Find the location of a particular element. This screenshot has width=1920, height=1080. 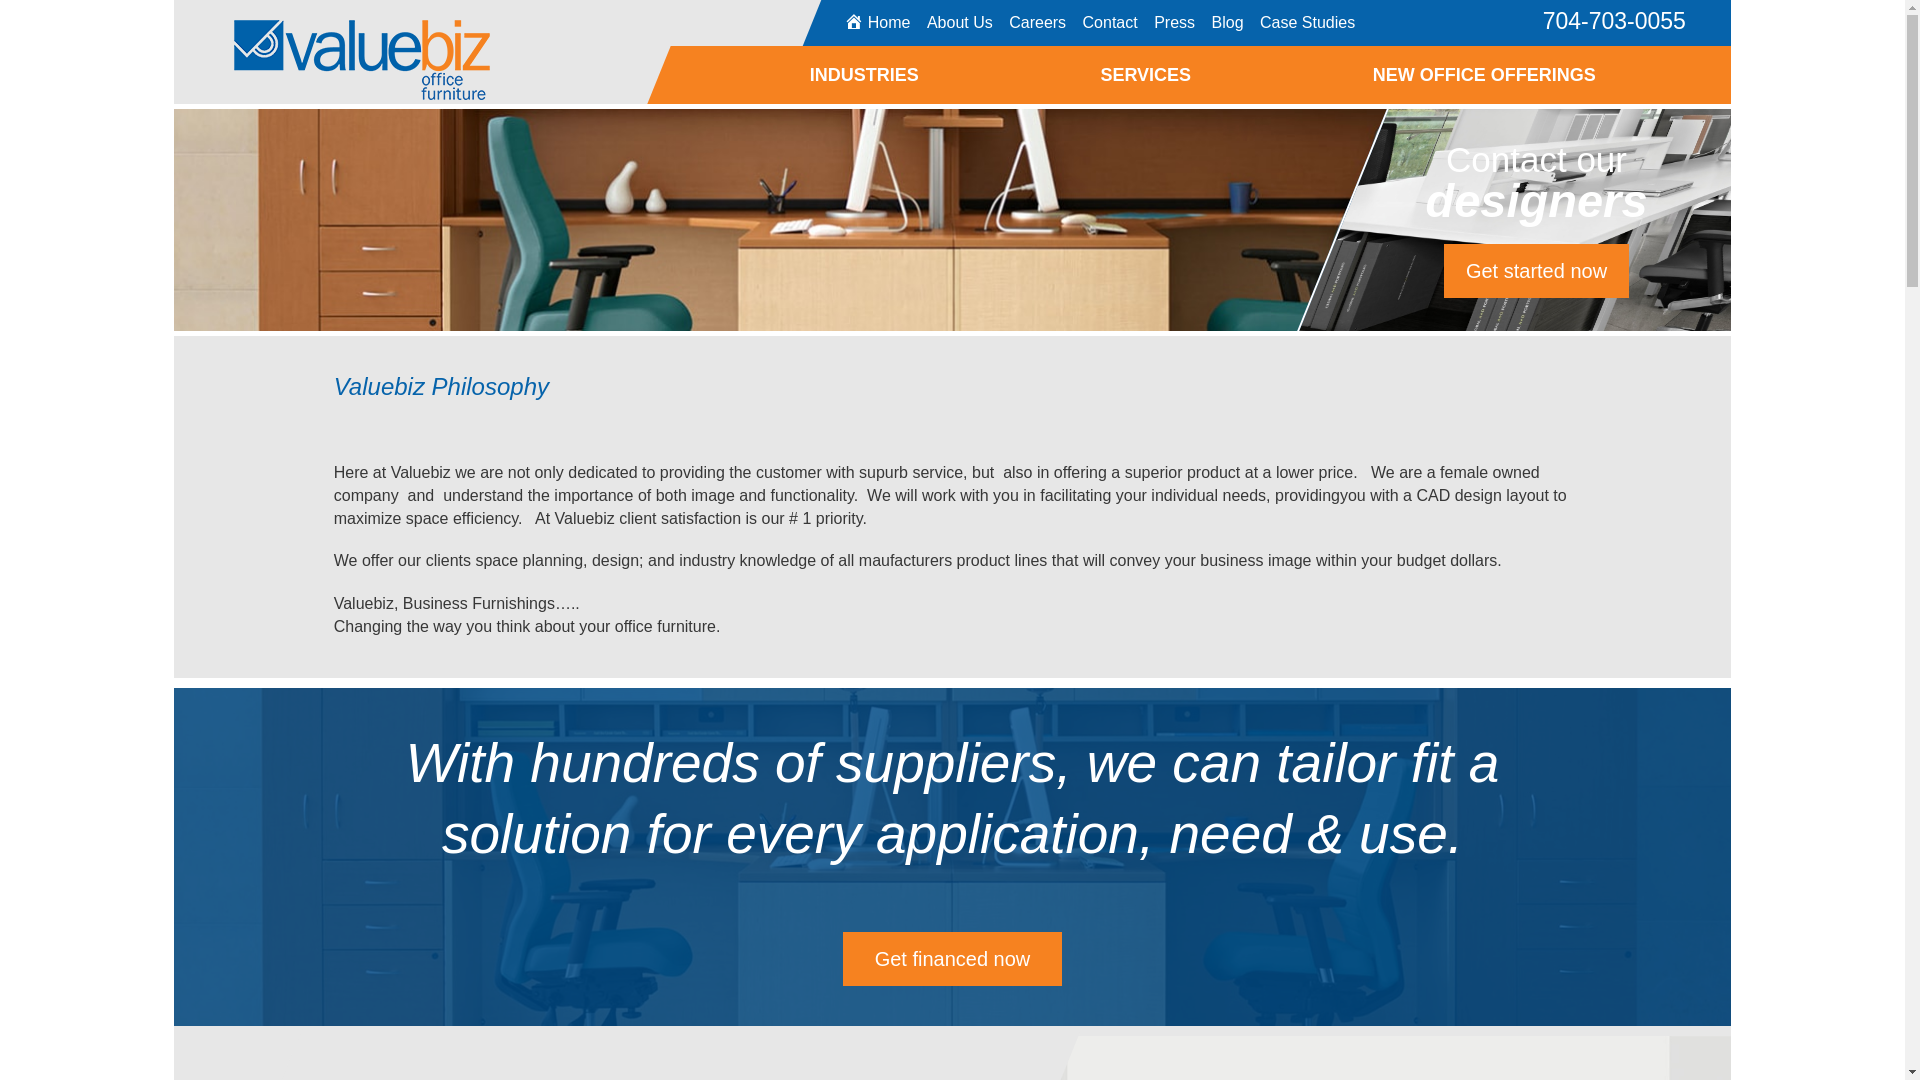

Get financed now is located at coordinates (952, 959).